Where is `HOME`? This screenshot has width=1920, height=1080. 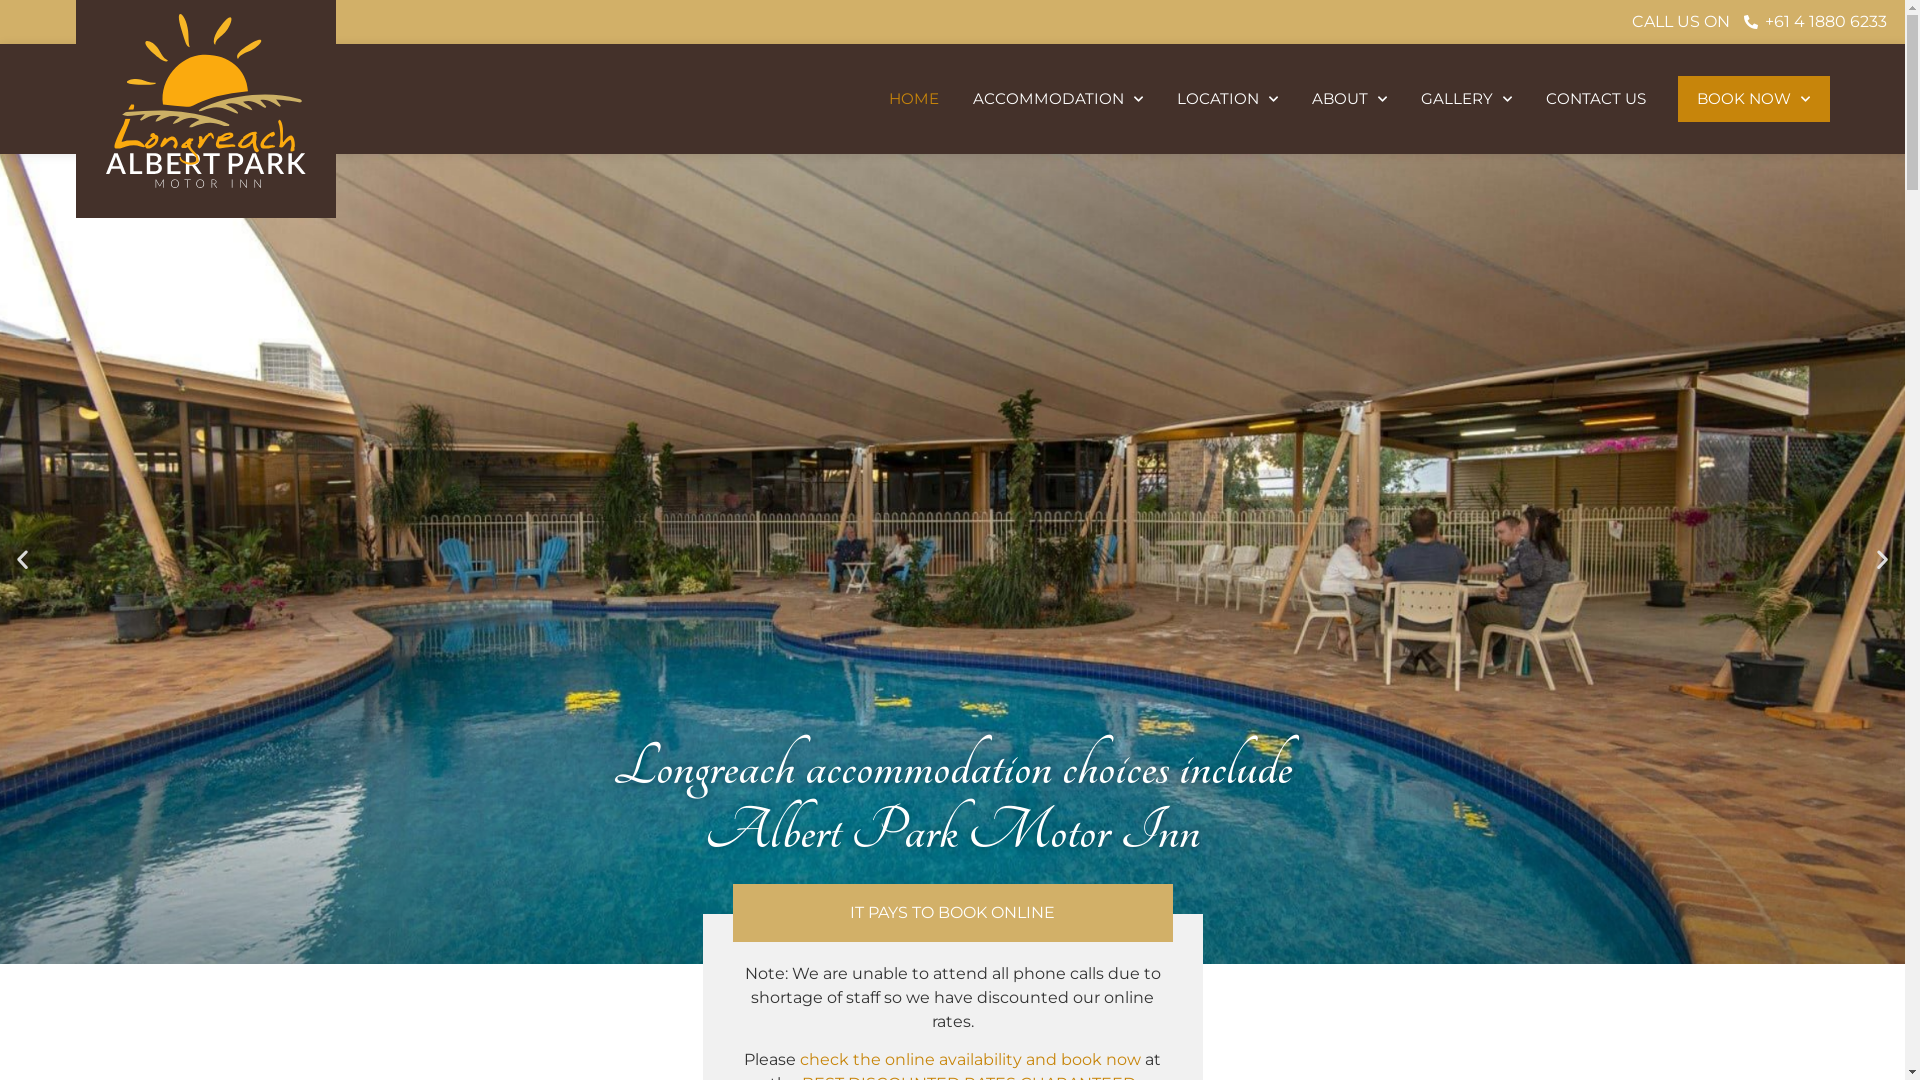
HOME is located at coordinates (914, 99).